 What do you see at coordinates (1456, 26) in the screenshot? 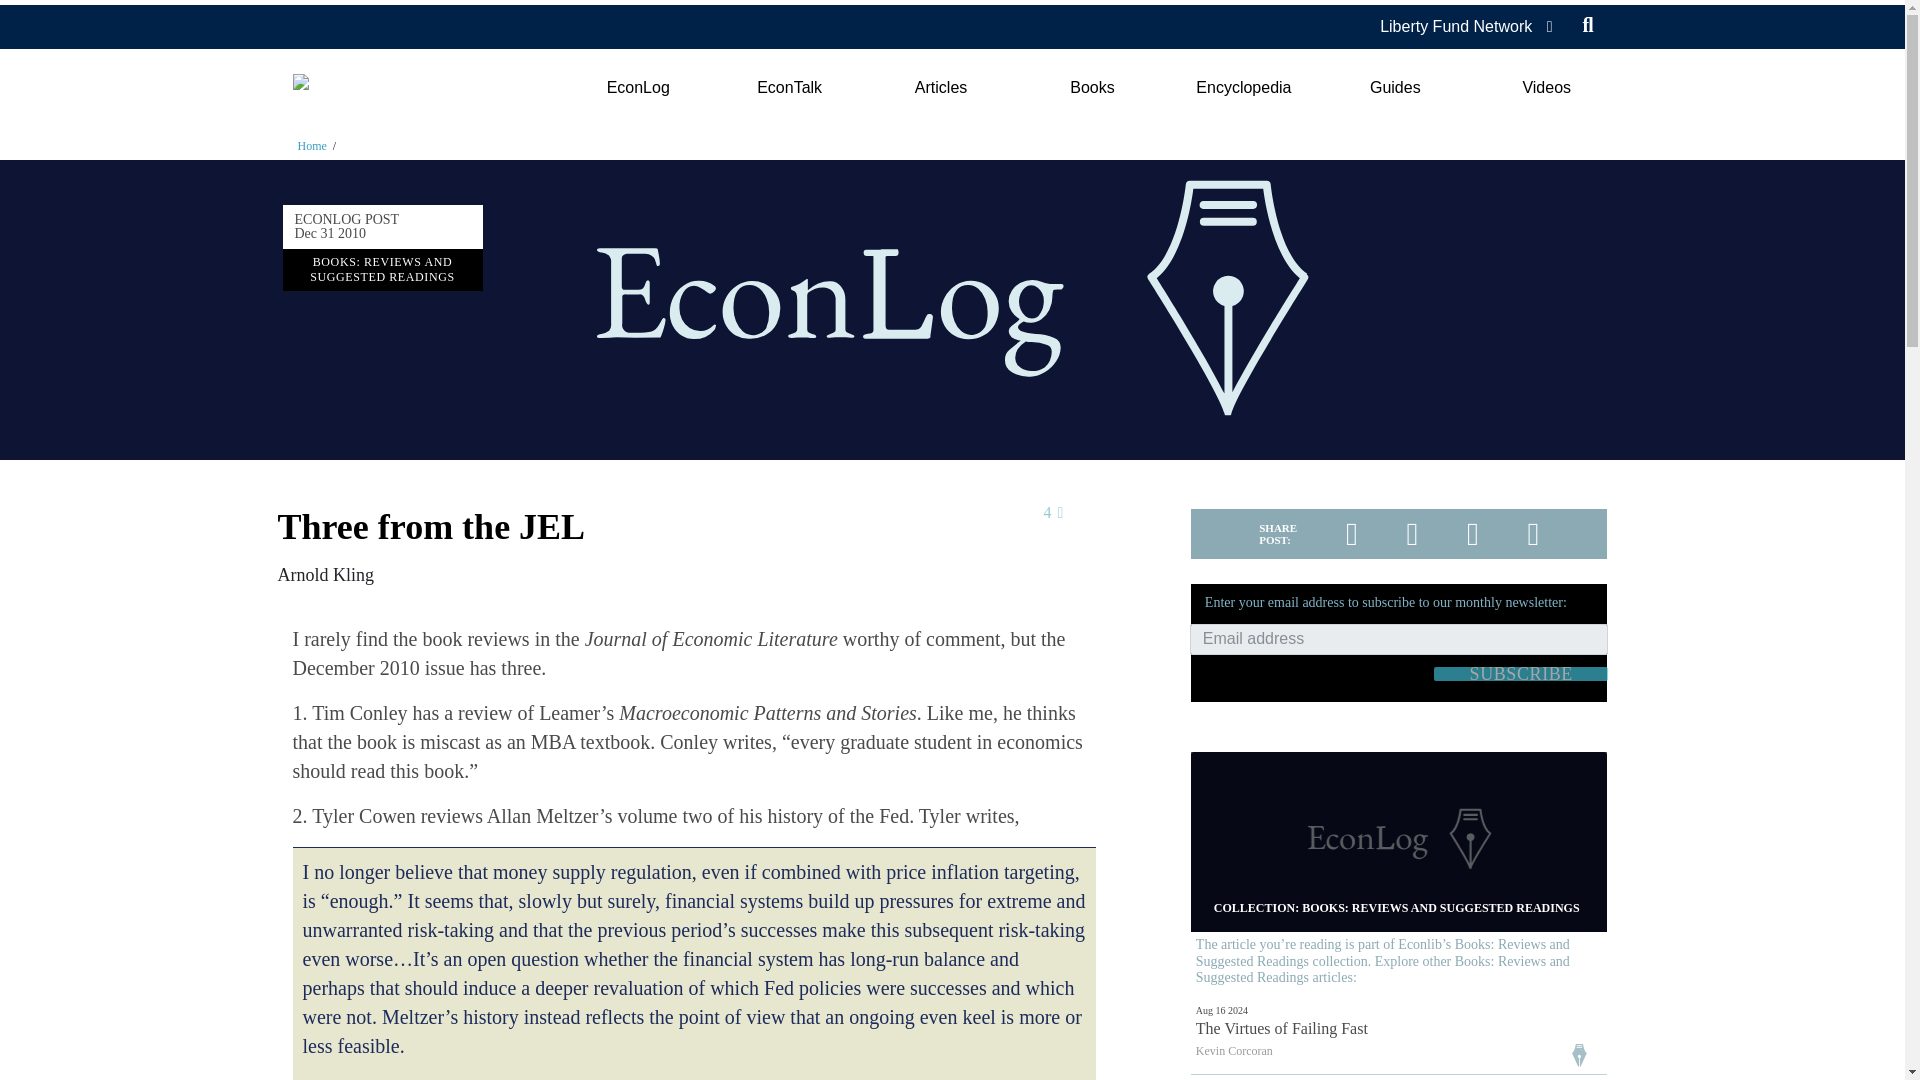
I see `Liberty Fund Network` at bounding box center [1456, 26].